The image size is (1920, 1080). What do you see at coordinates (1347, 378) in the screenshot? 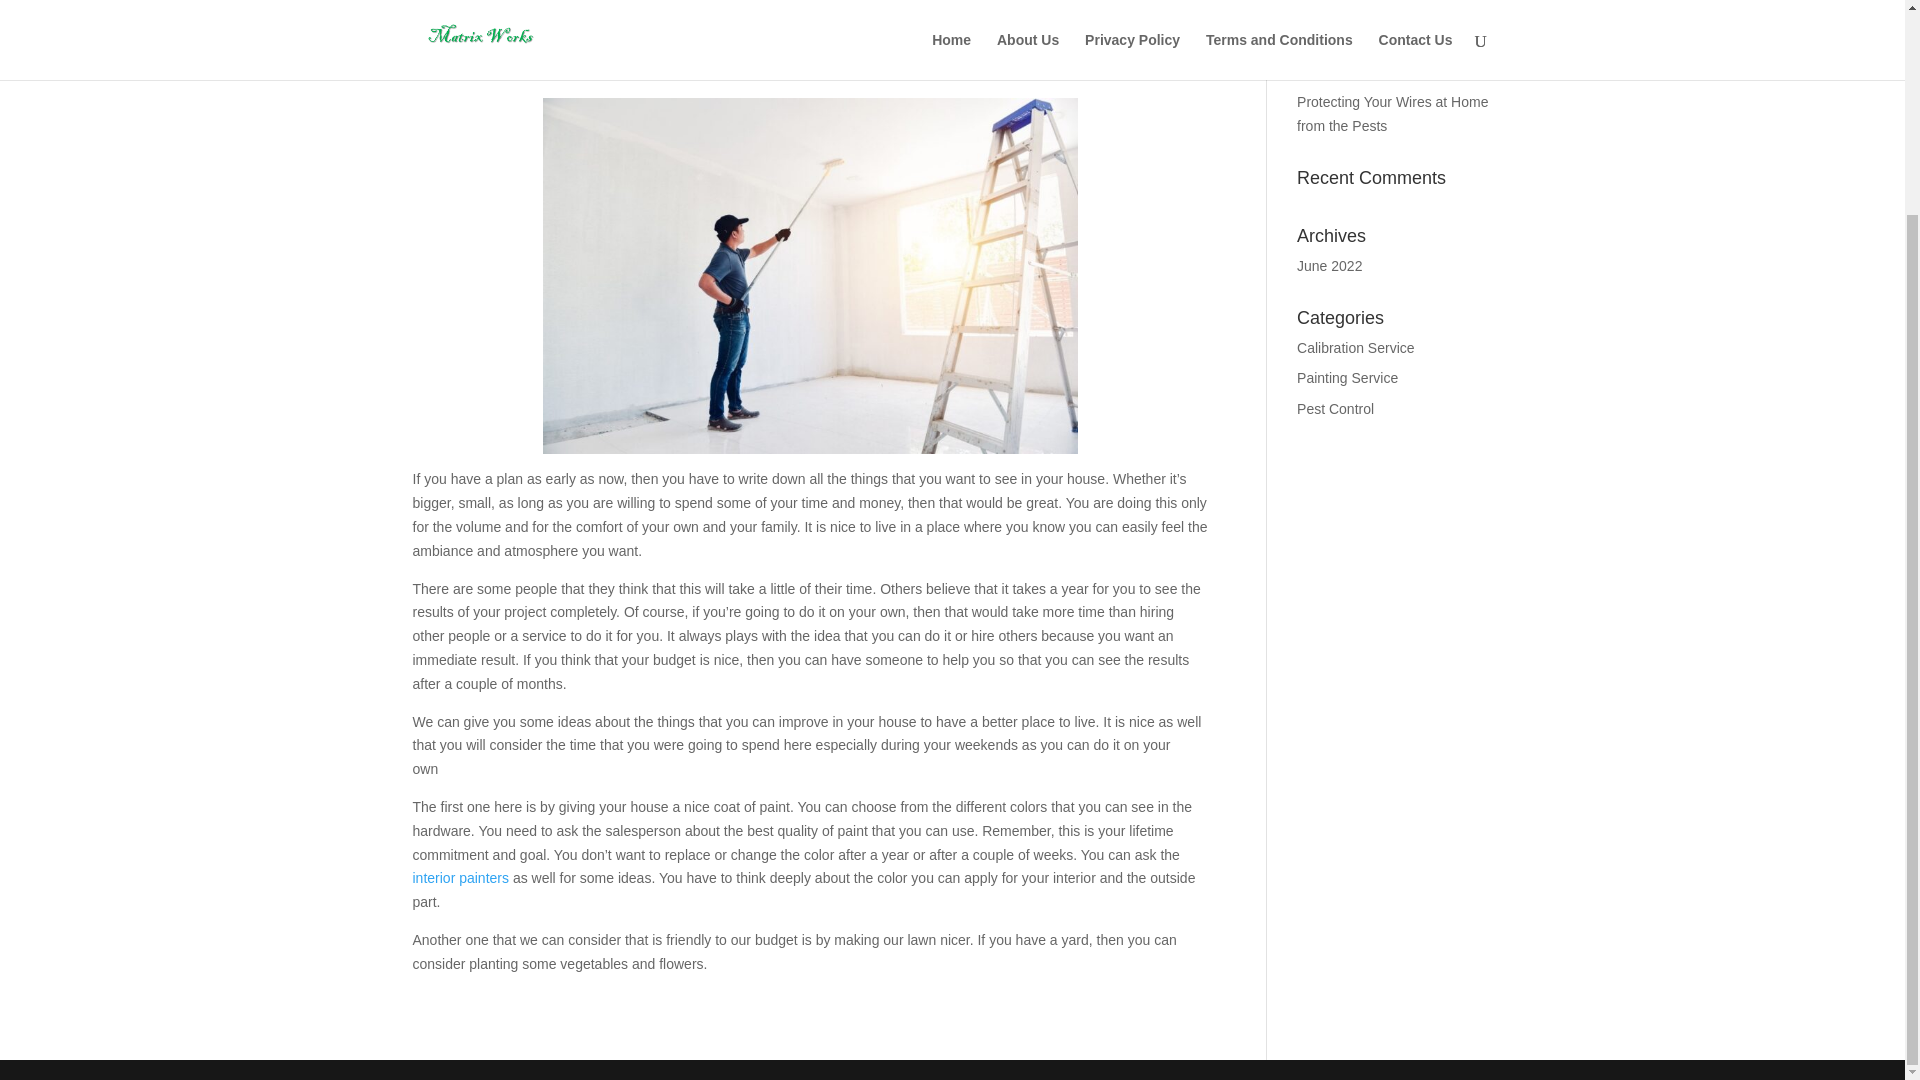
I see `Painting Service` at bounding box center [1347, 378].